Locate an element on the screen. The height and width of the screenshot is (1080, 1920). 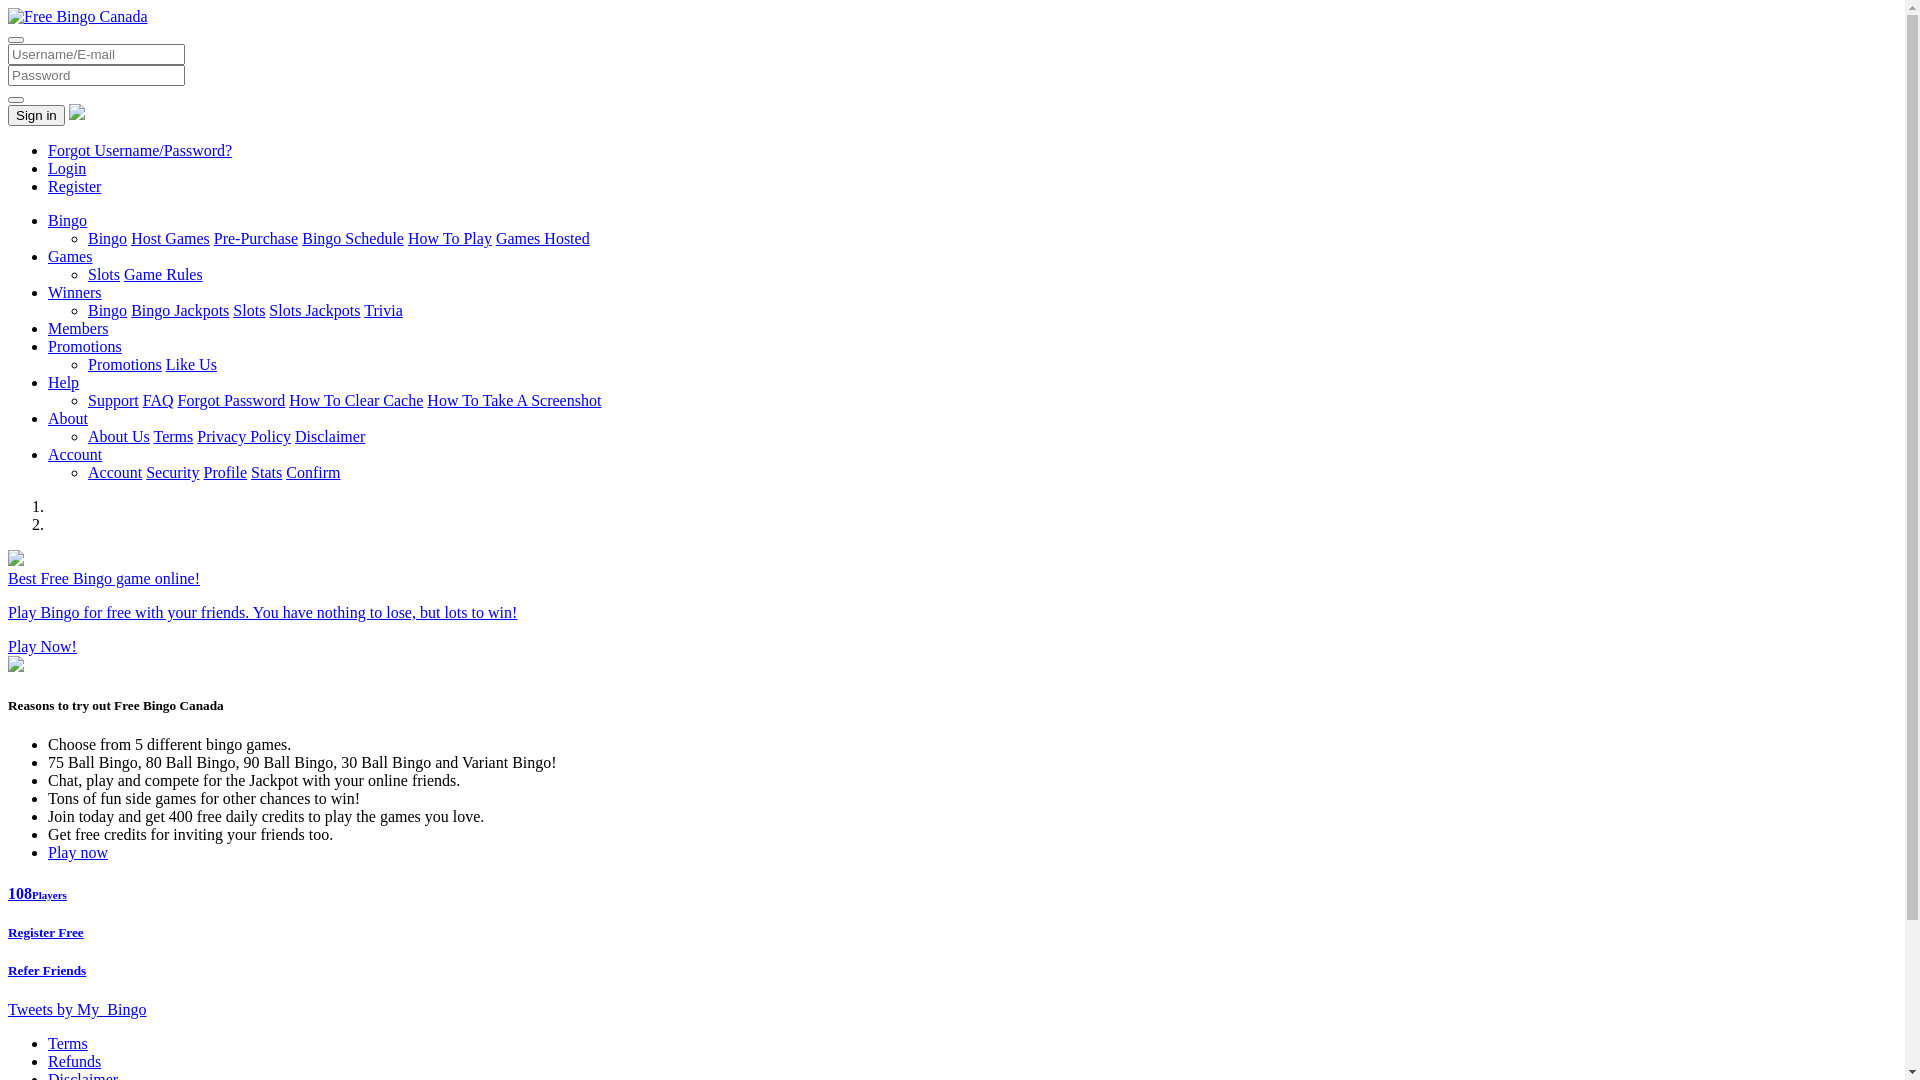
Sign in is located at coordinates (36, 116).